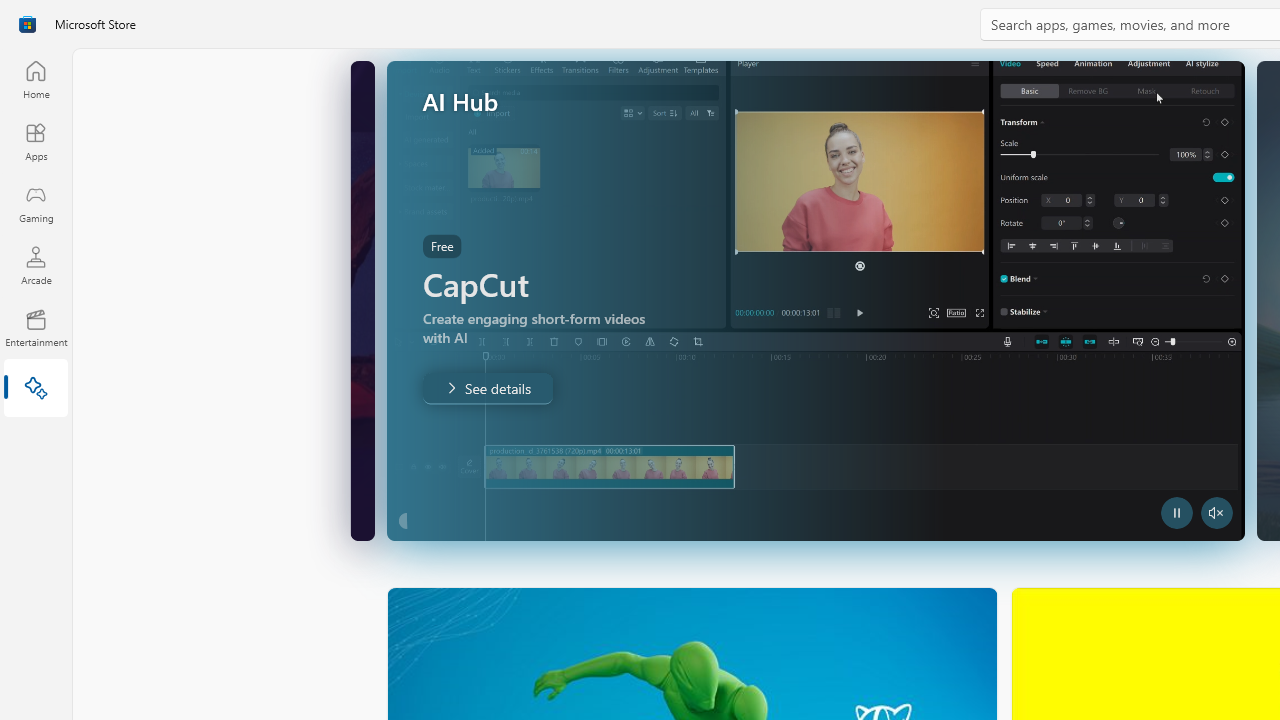 This screenshot has width=1280, height=720. Describe the element at coordinates (36, 79) in the screenshot. I see `Home` at that location.